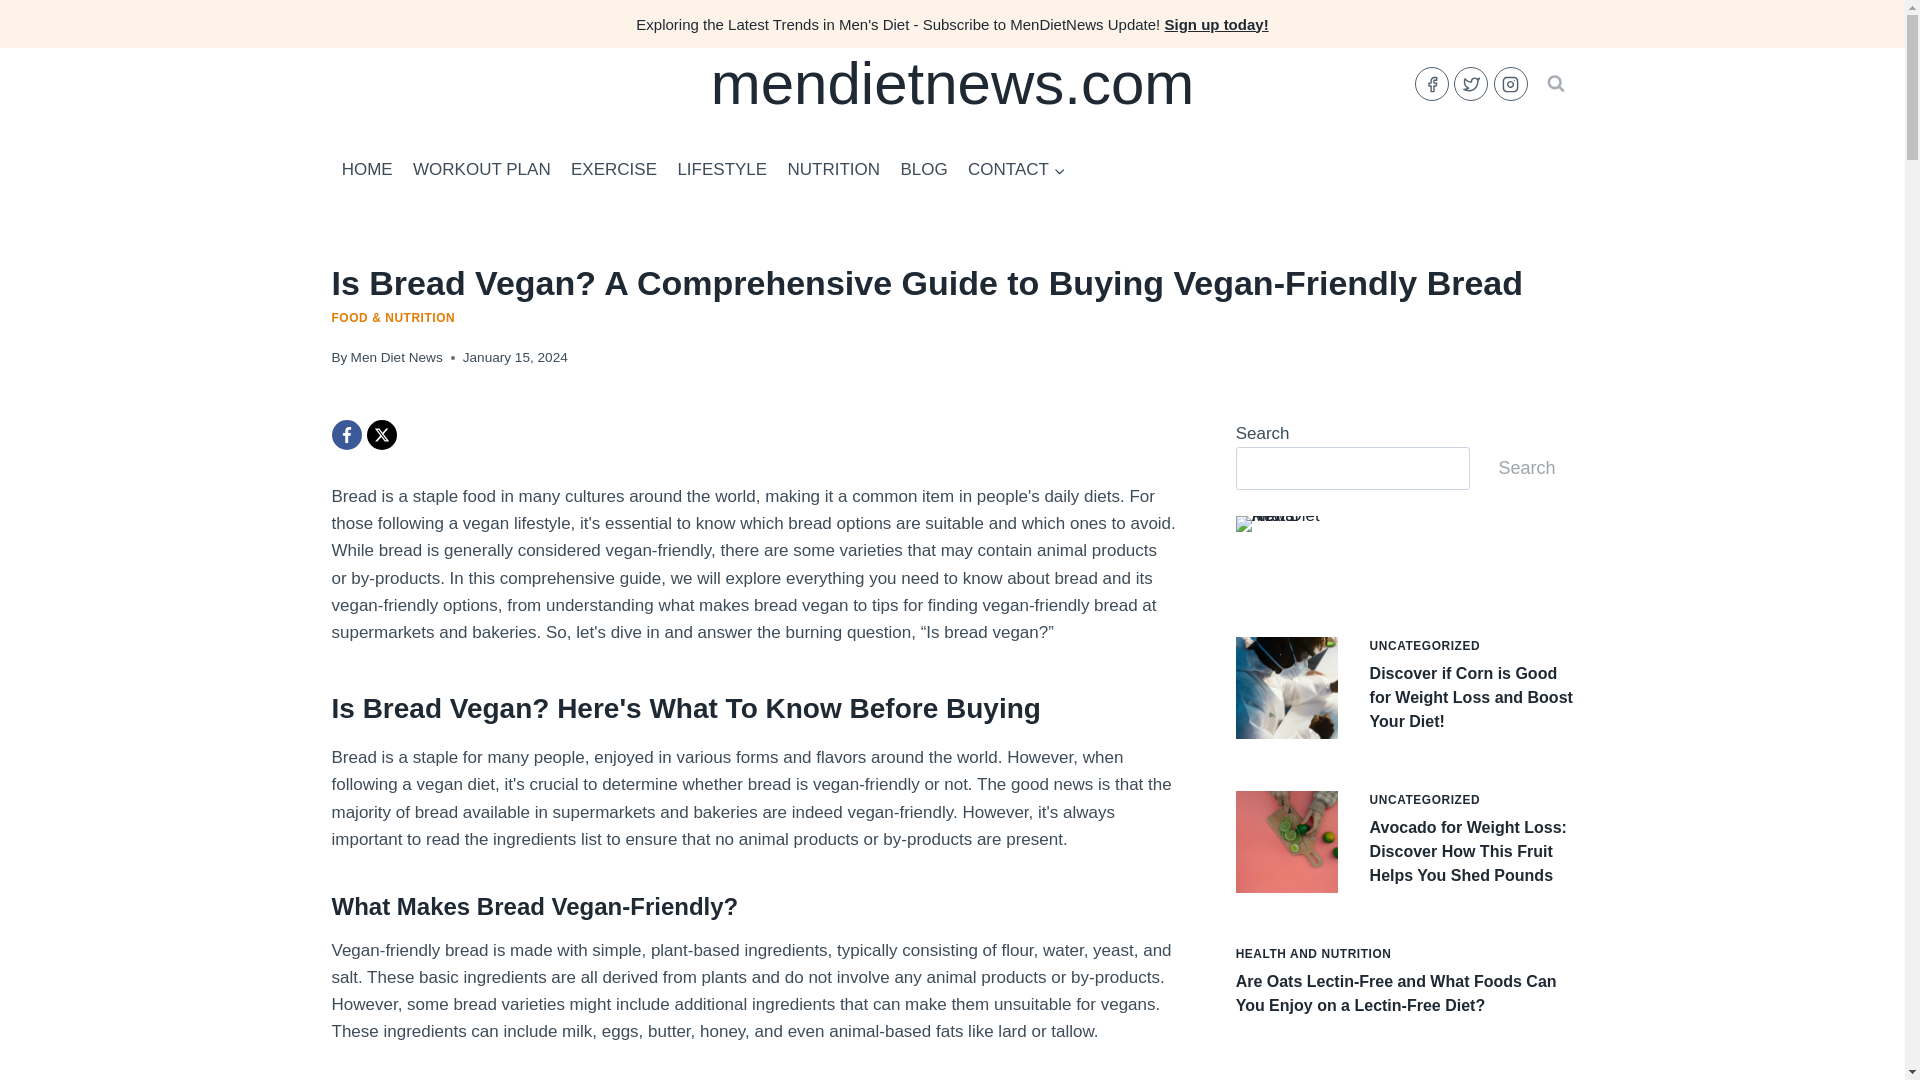 This screenshot has height=1080, width=1920. I want to click on EXERCISE, so click(613, 170).